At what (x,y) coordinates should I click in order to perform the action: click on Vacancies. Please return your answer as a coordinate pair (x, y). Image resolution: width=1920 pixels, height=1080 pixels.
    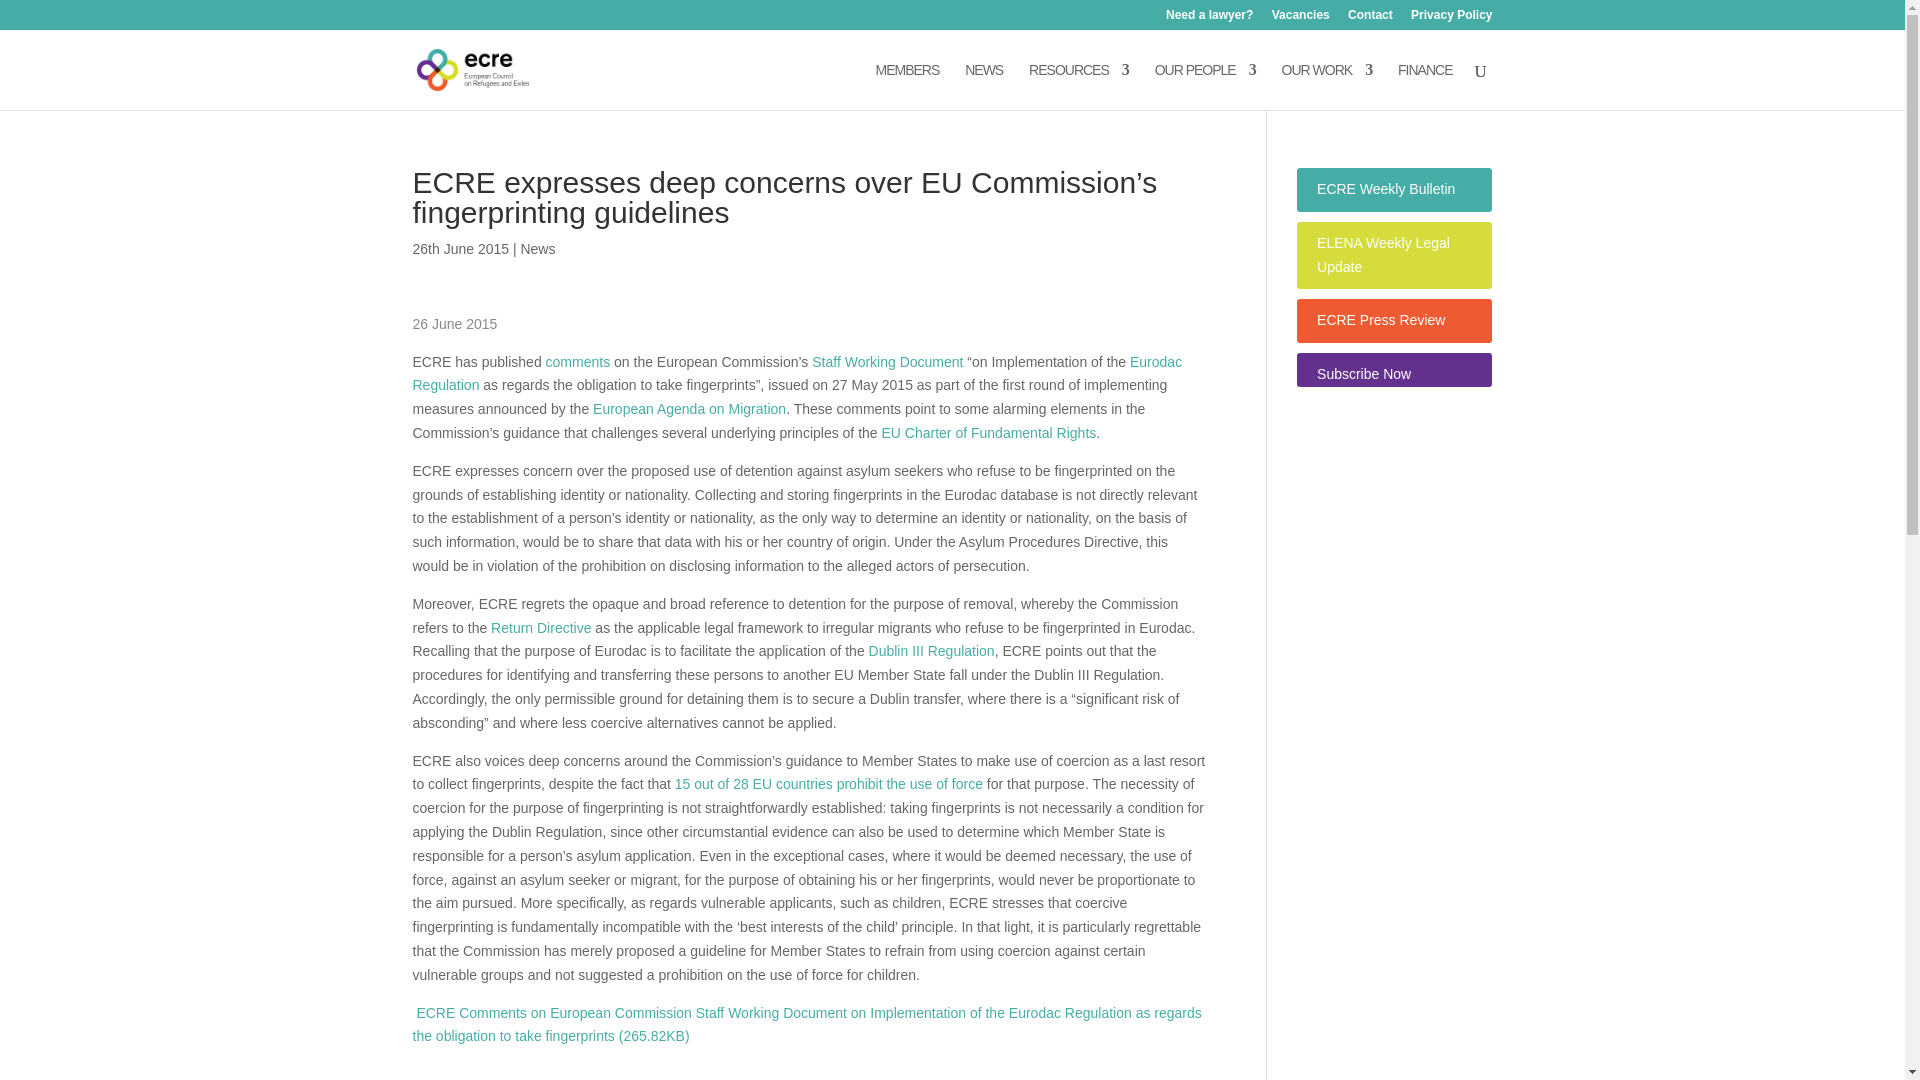
    Looking at the image, I should click on (1300, 19).